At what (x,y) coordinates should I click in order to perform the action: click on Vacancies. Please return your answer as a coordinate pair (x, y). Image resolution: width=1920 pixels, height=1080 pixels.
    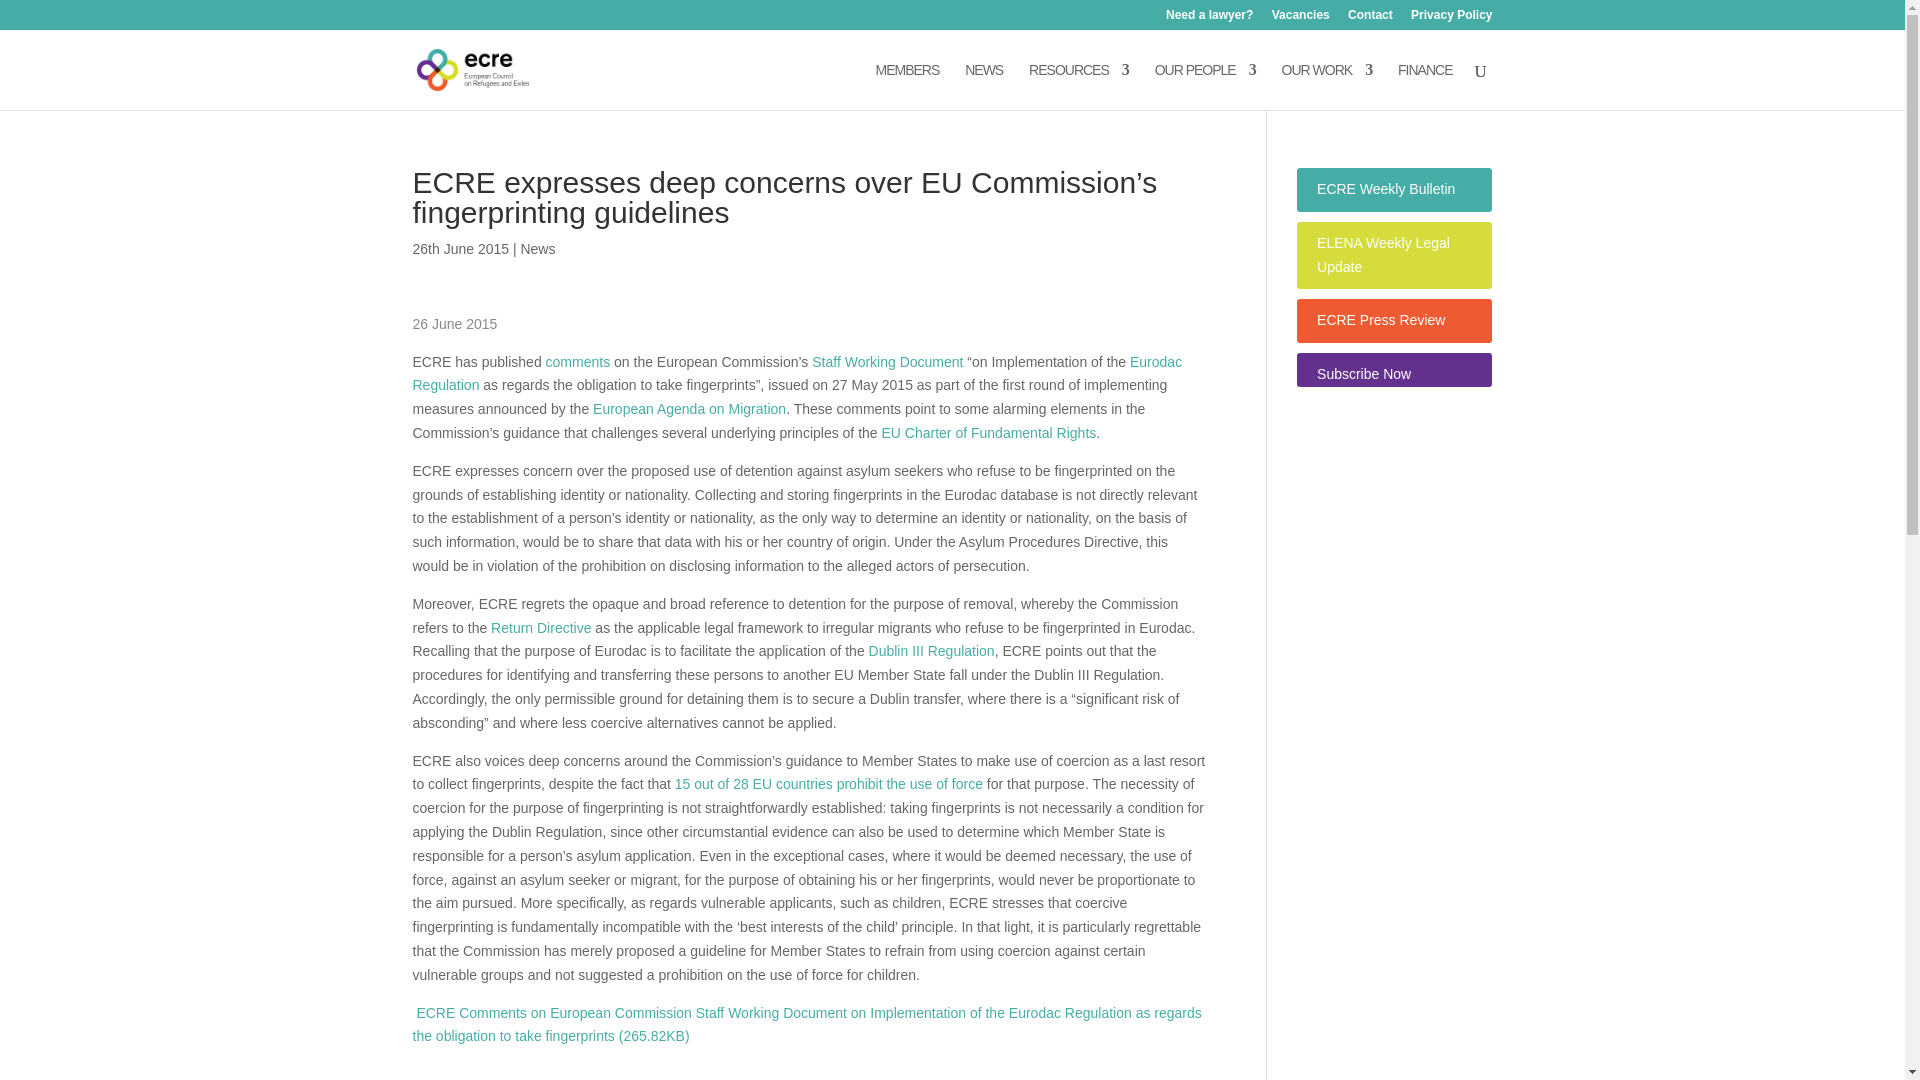
    Looking at the image, I should click on (1300, 19).